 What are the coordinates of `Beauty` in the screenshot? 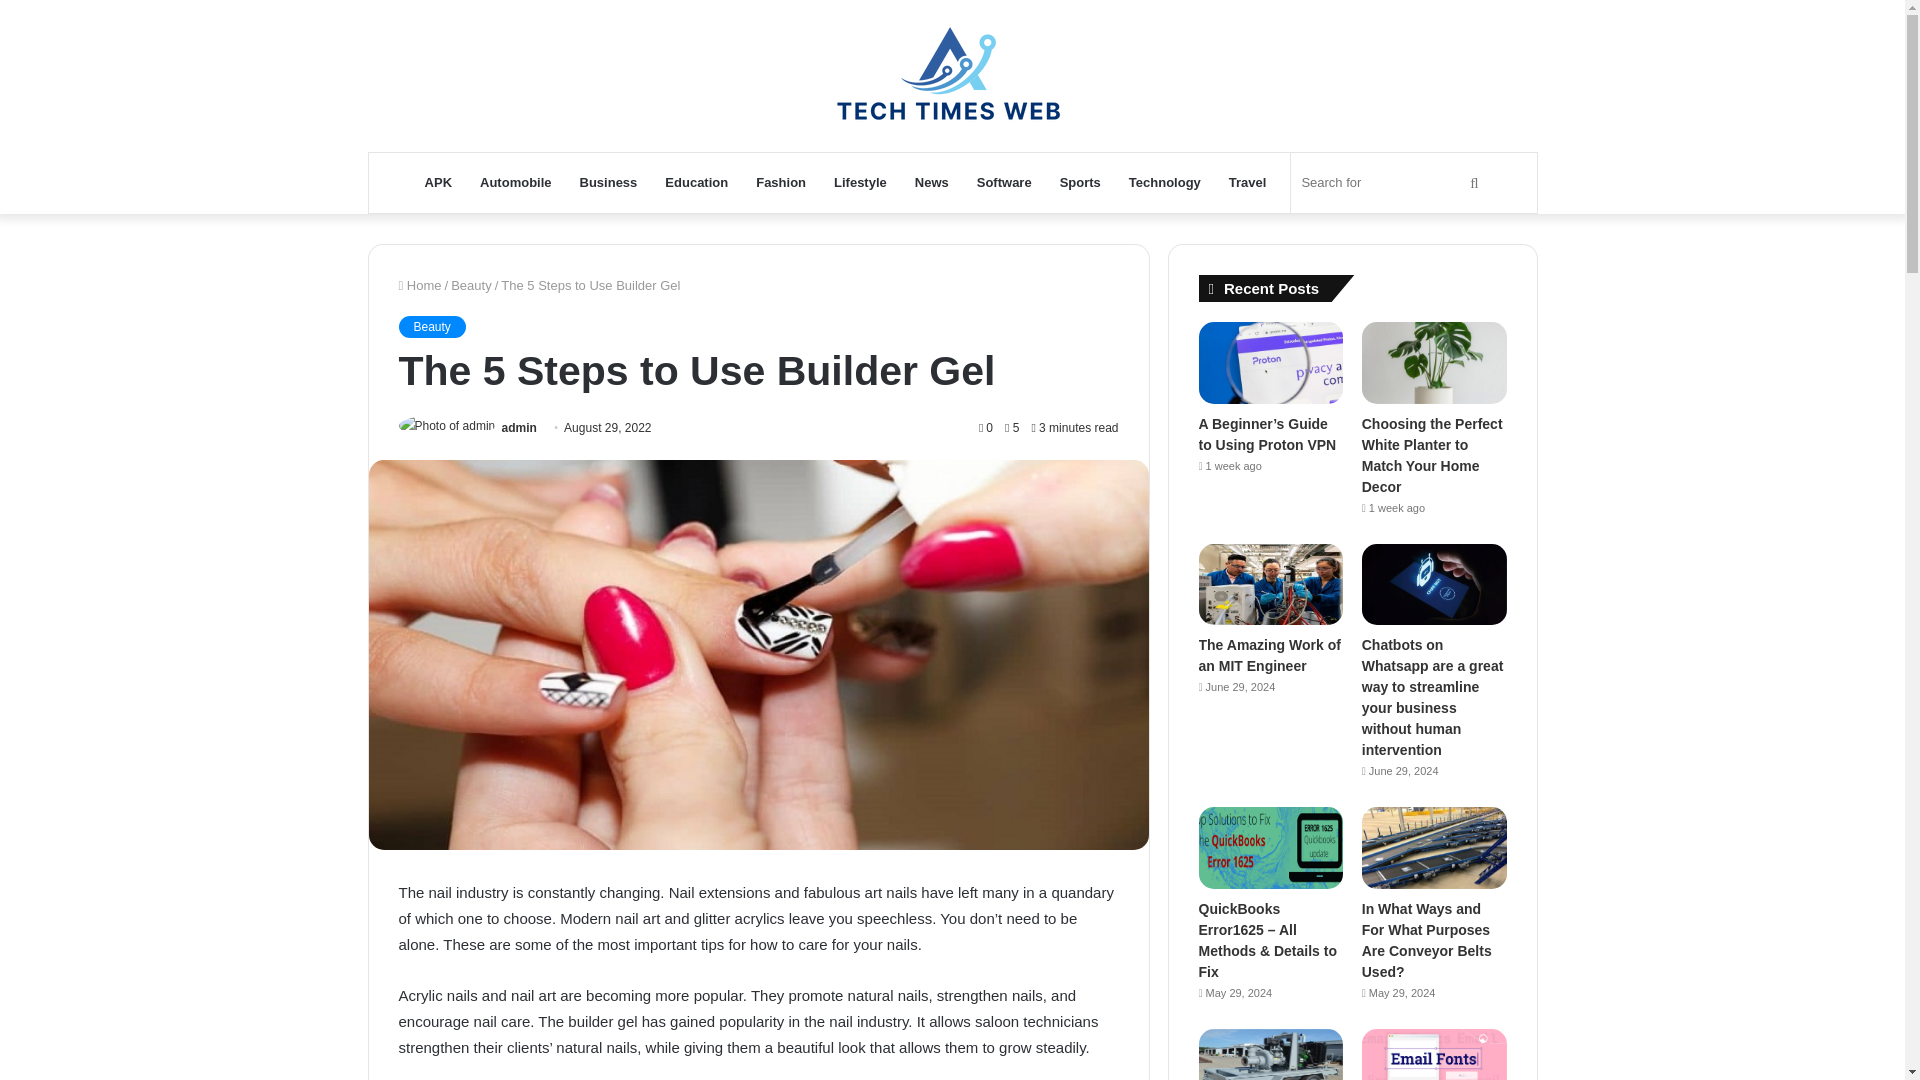 It's located at (430, 327).